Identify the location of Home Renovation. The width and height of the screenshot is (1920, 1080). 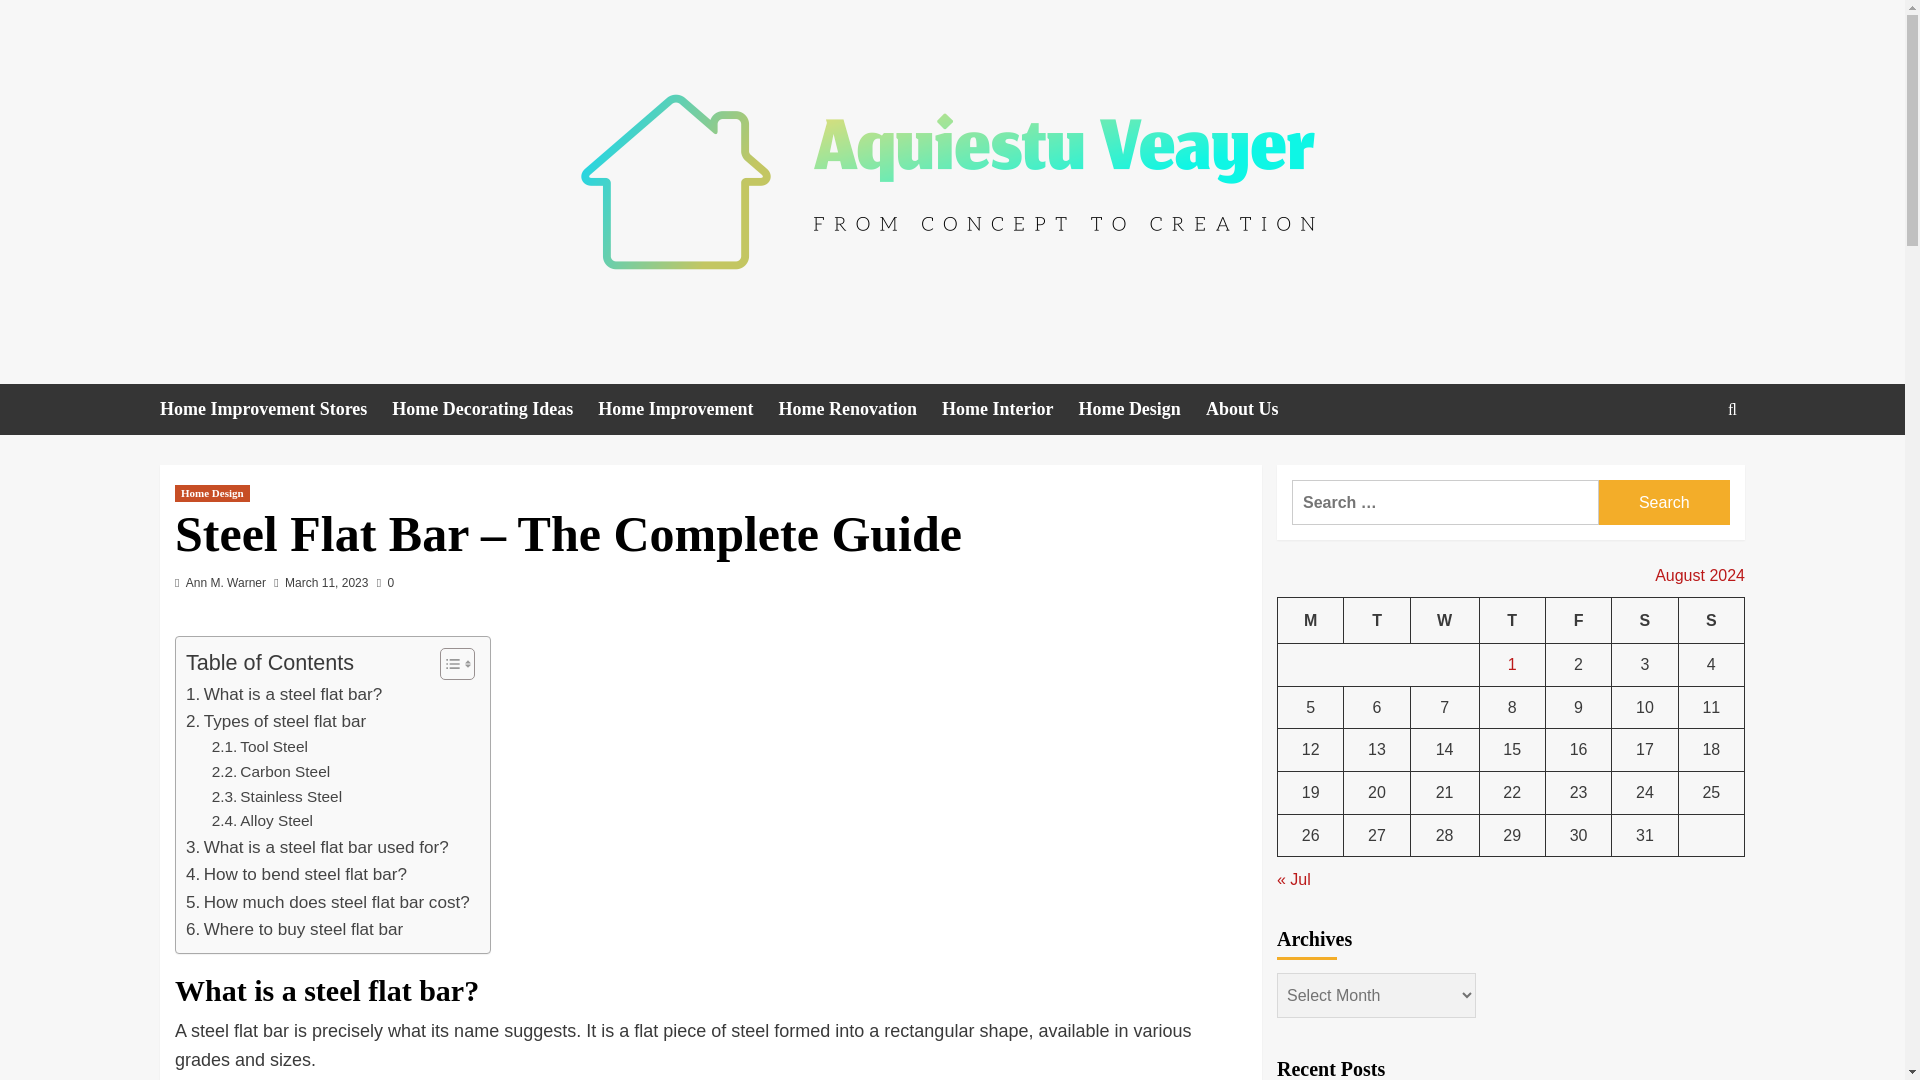
(860, 410).